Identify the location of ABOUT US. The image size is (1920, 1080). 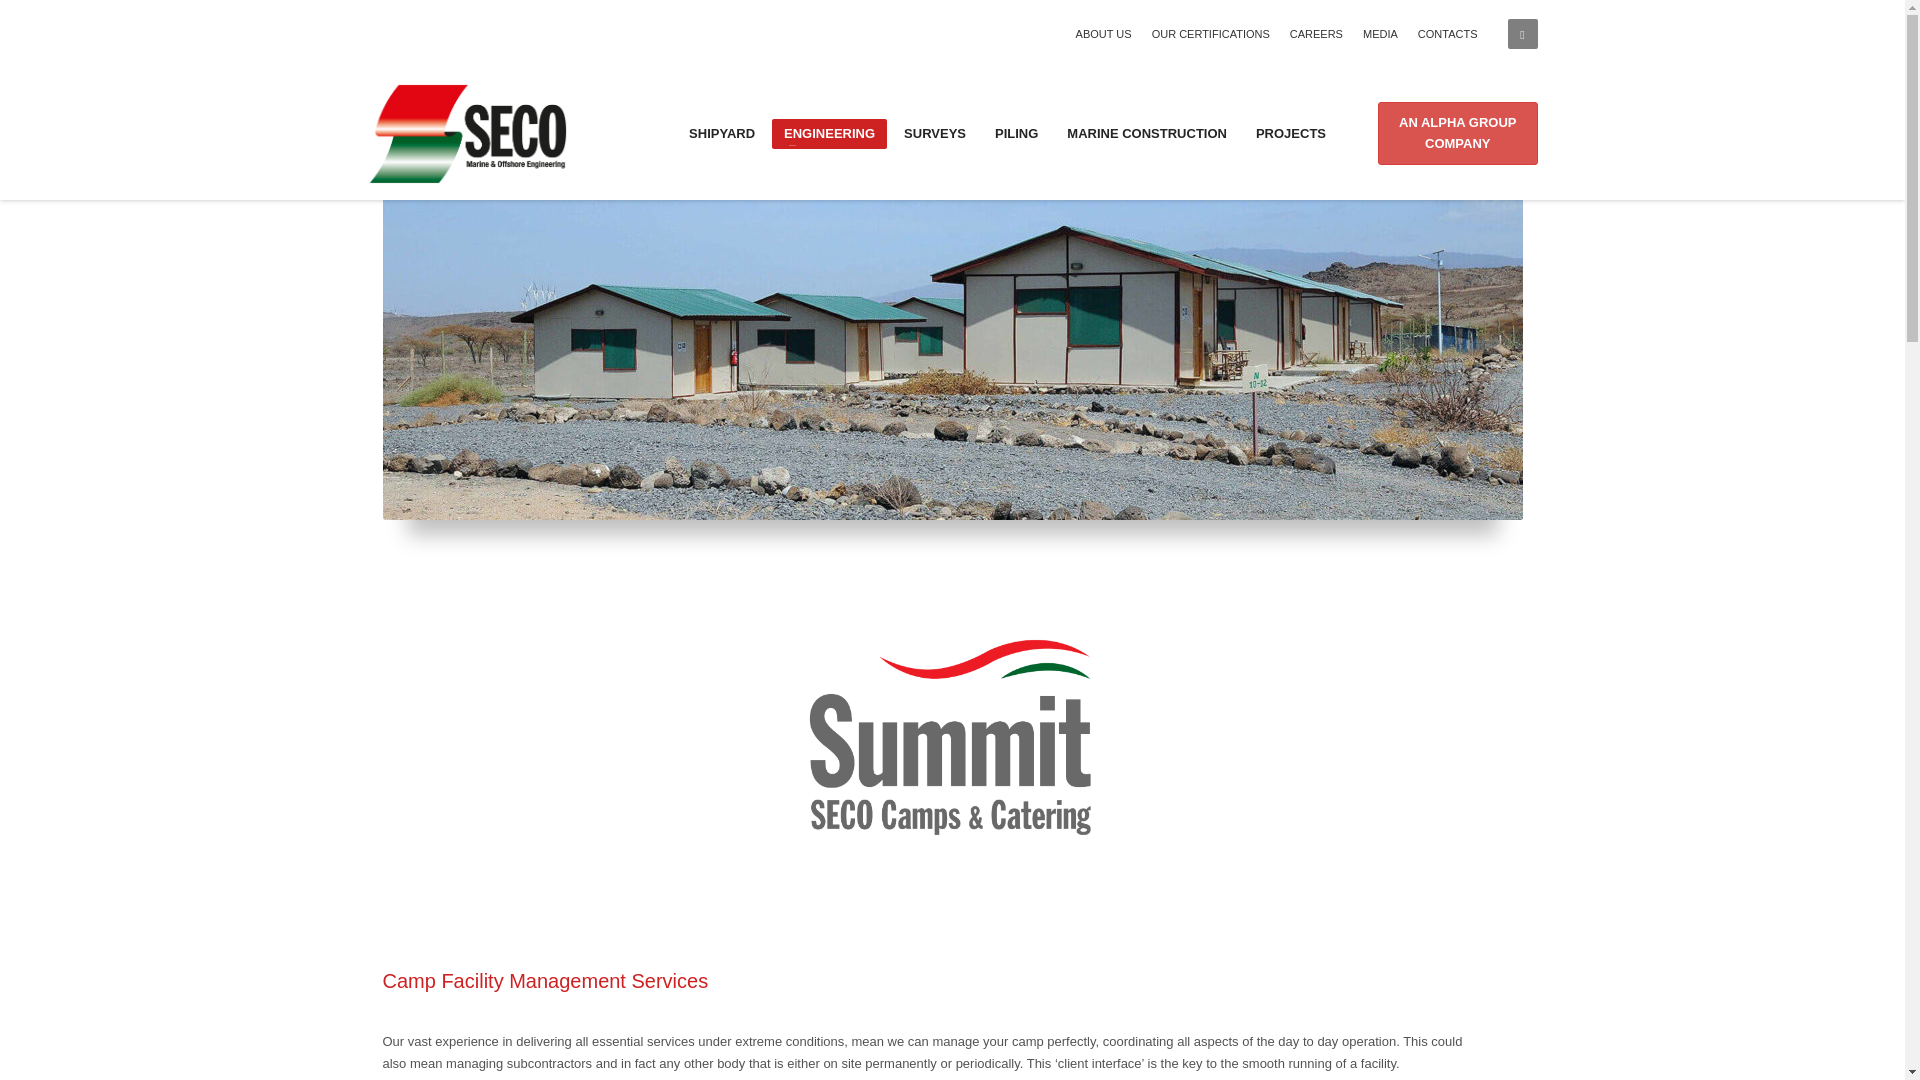
(1104, 34).